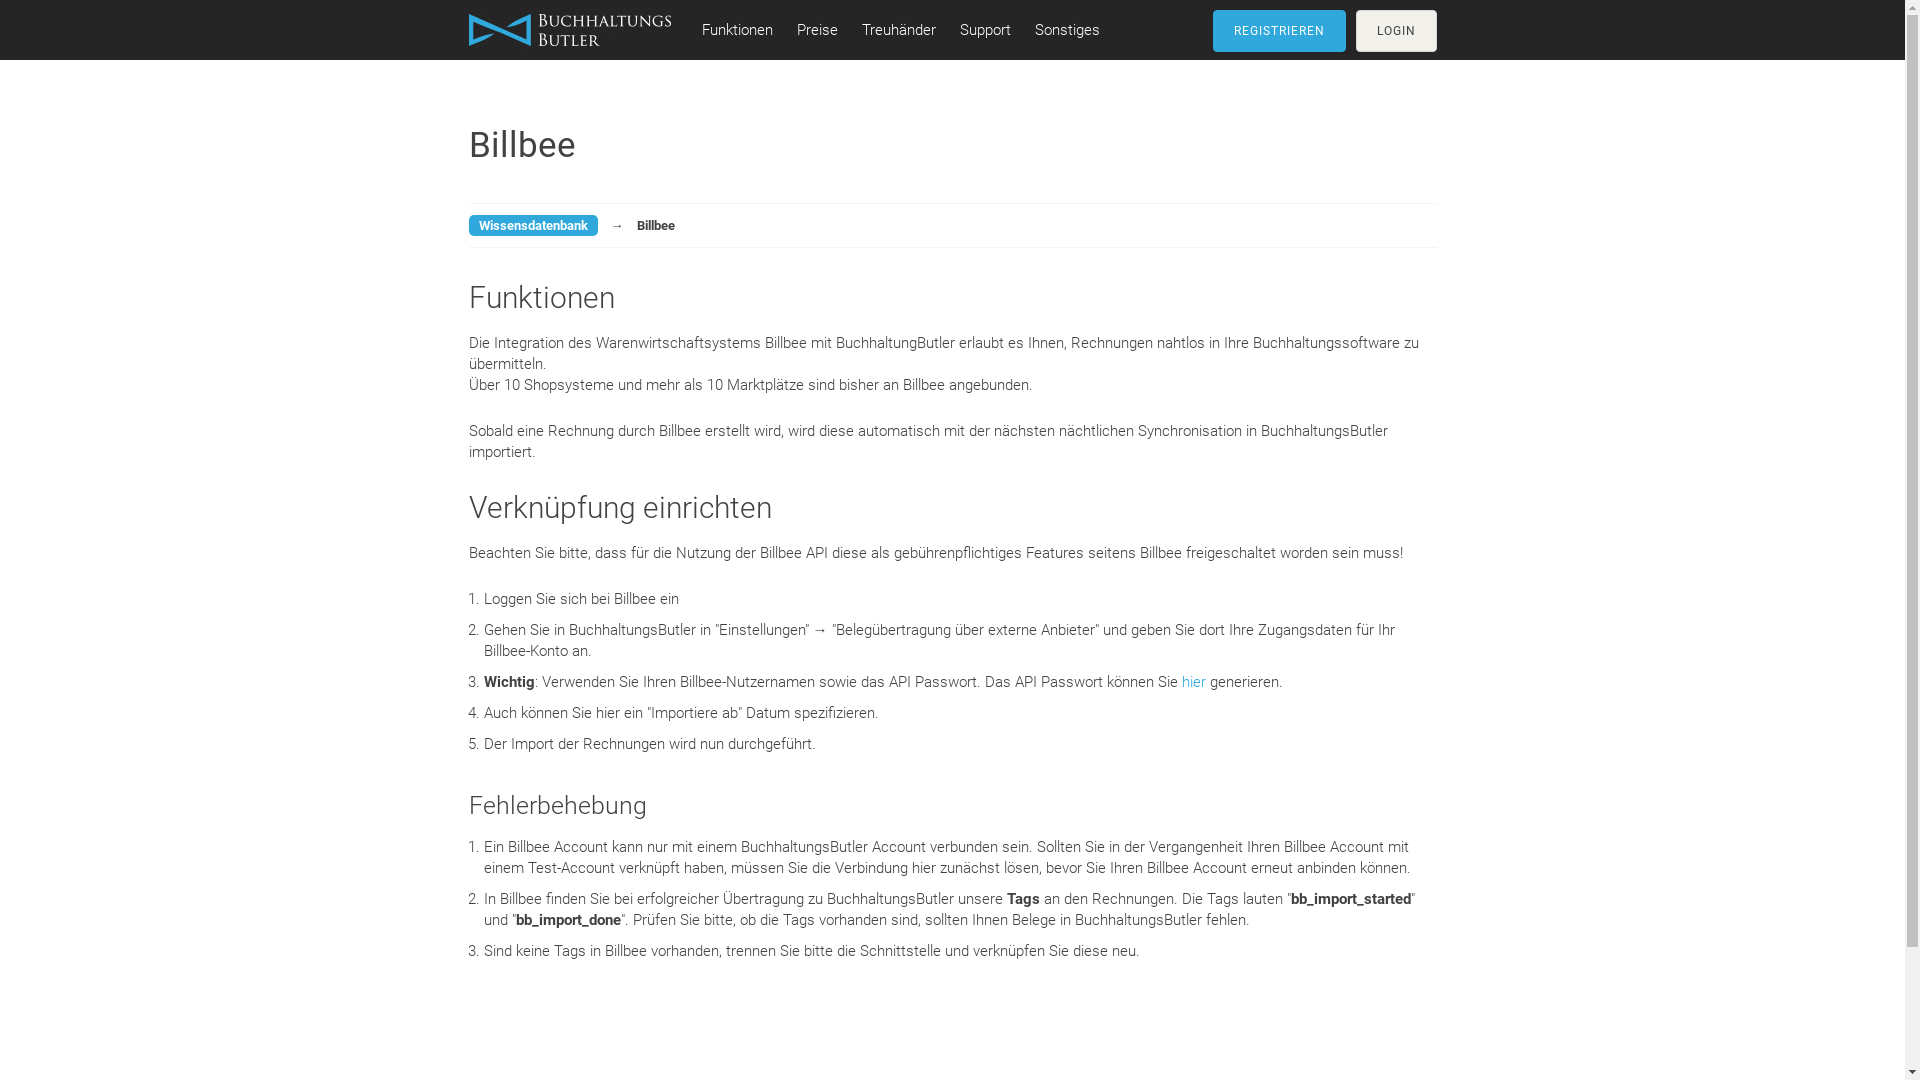  Describe the element at coordinates (738, 30) in the screenshot. I see `Funktionen` at that location.